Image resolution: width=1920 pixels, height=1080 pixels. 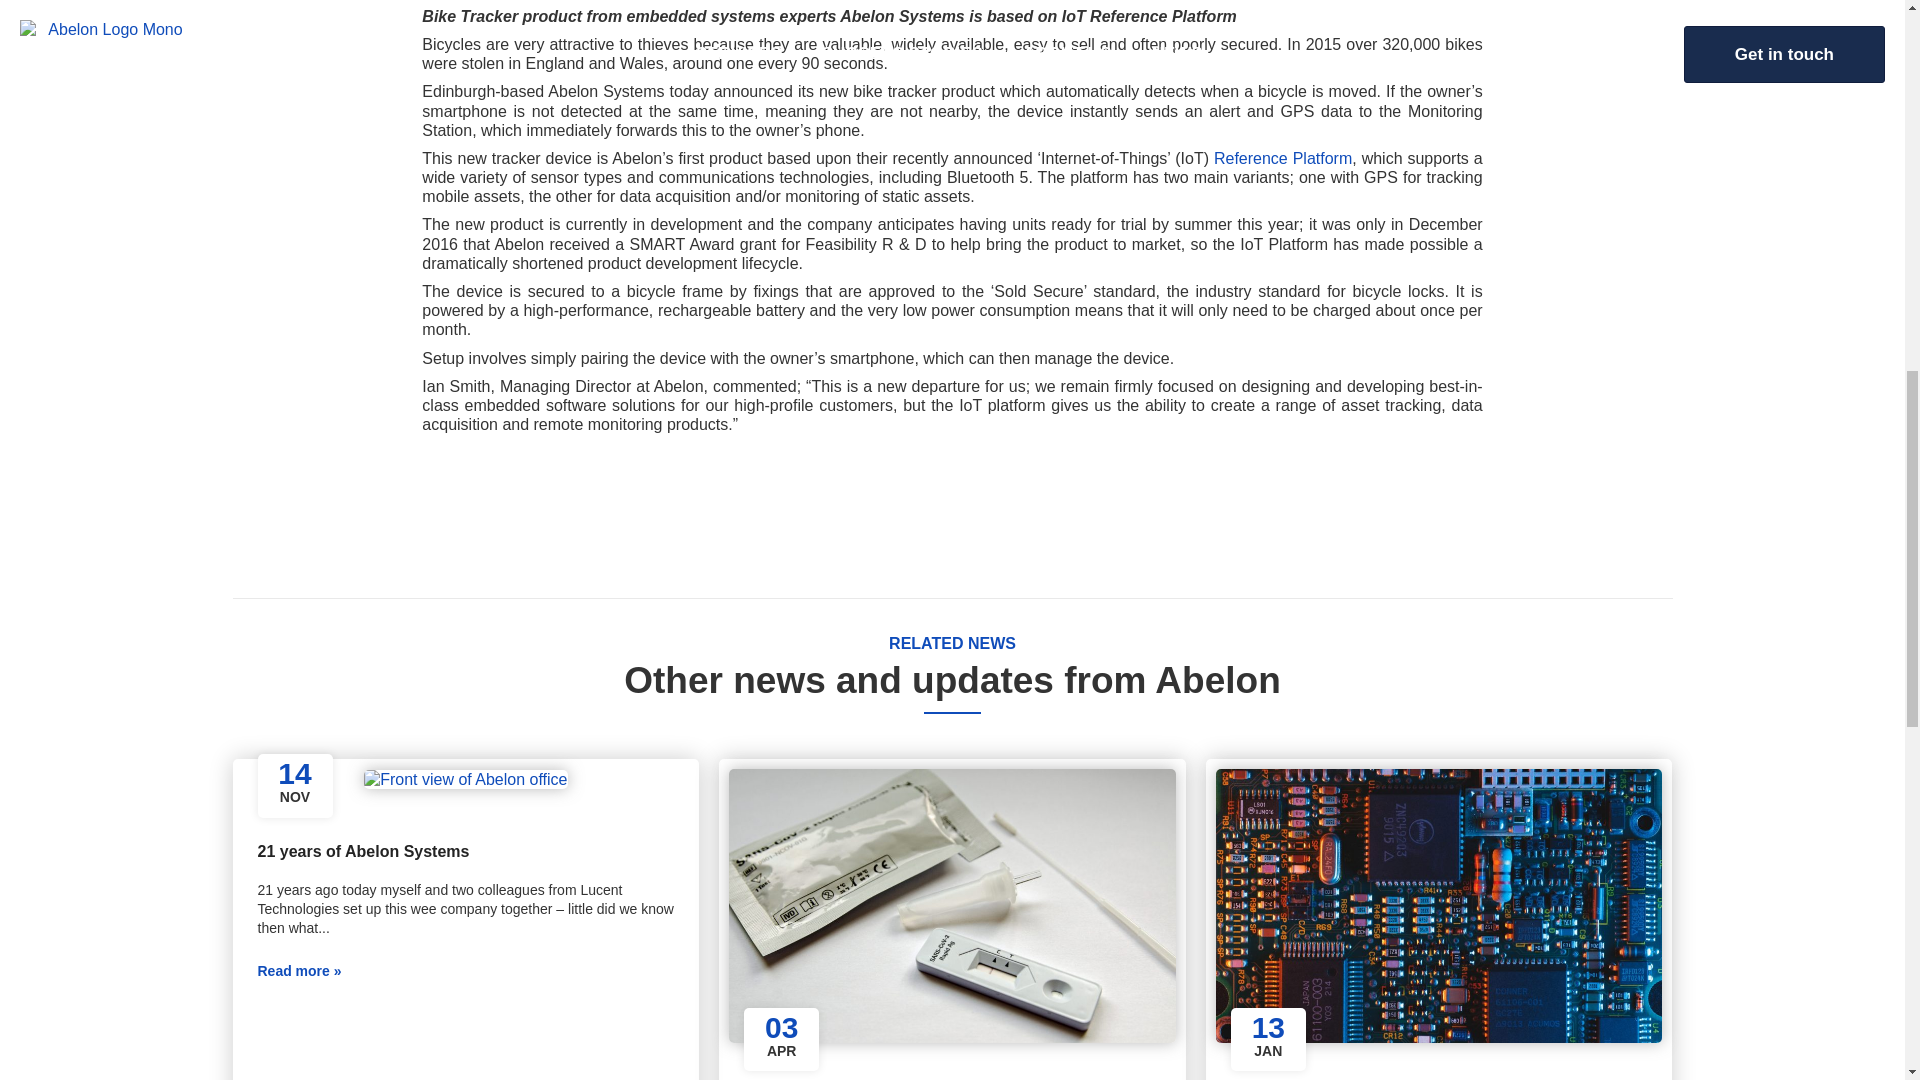 I want to click on umberto-jXd2FSvcRr8-unsplash, so click(x=1438, y=906).